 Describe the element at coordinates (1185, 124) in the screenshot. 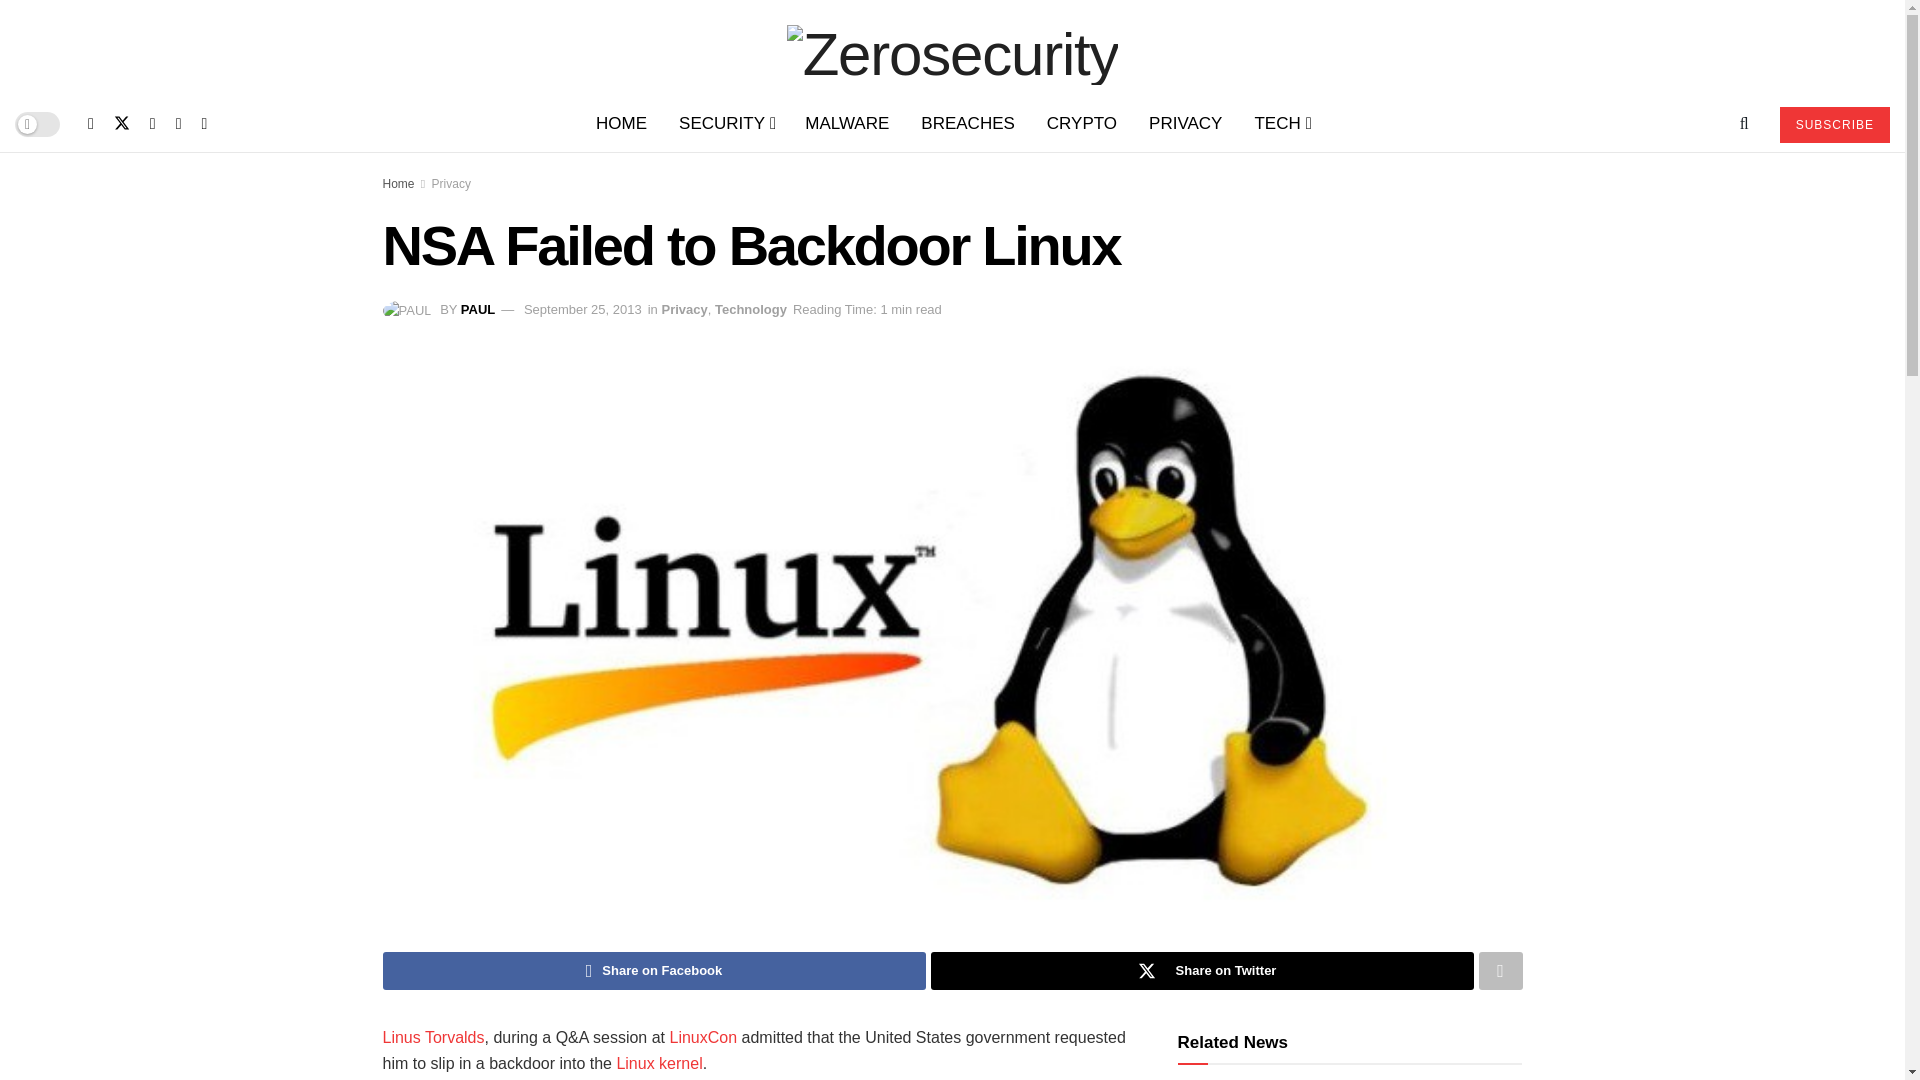

I see `PRIVACY` at that location.